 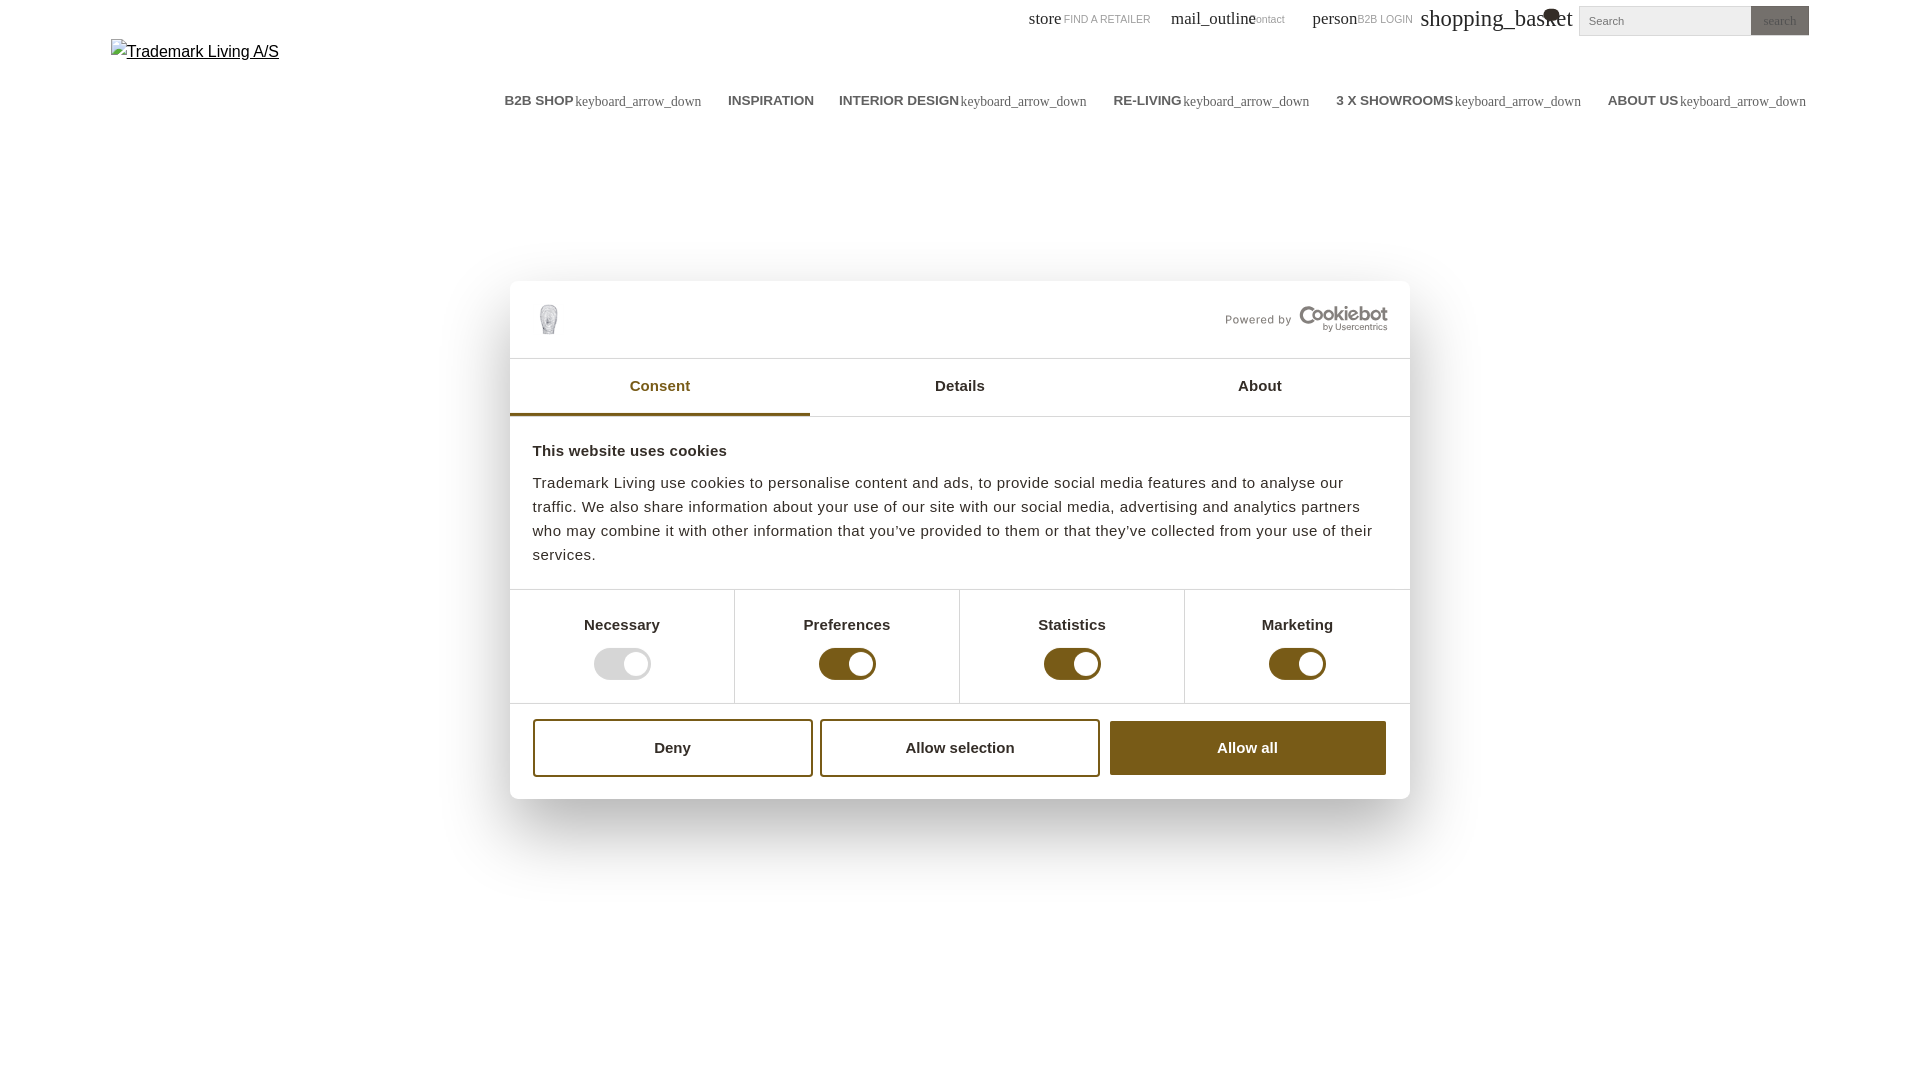 I want to click on Details, so click(x=960, y=386).